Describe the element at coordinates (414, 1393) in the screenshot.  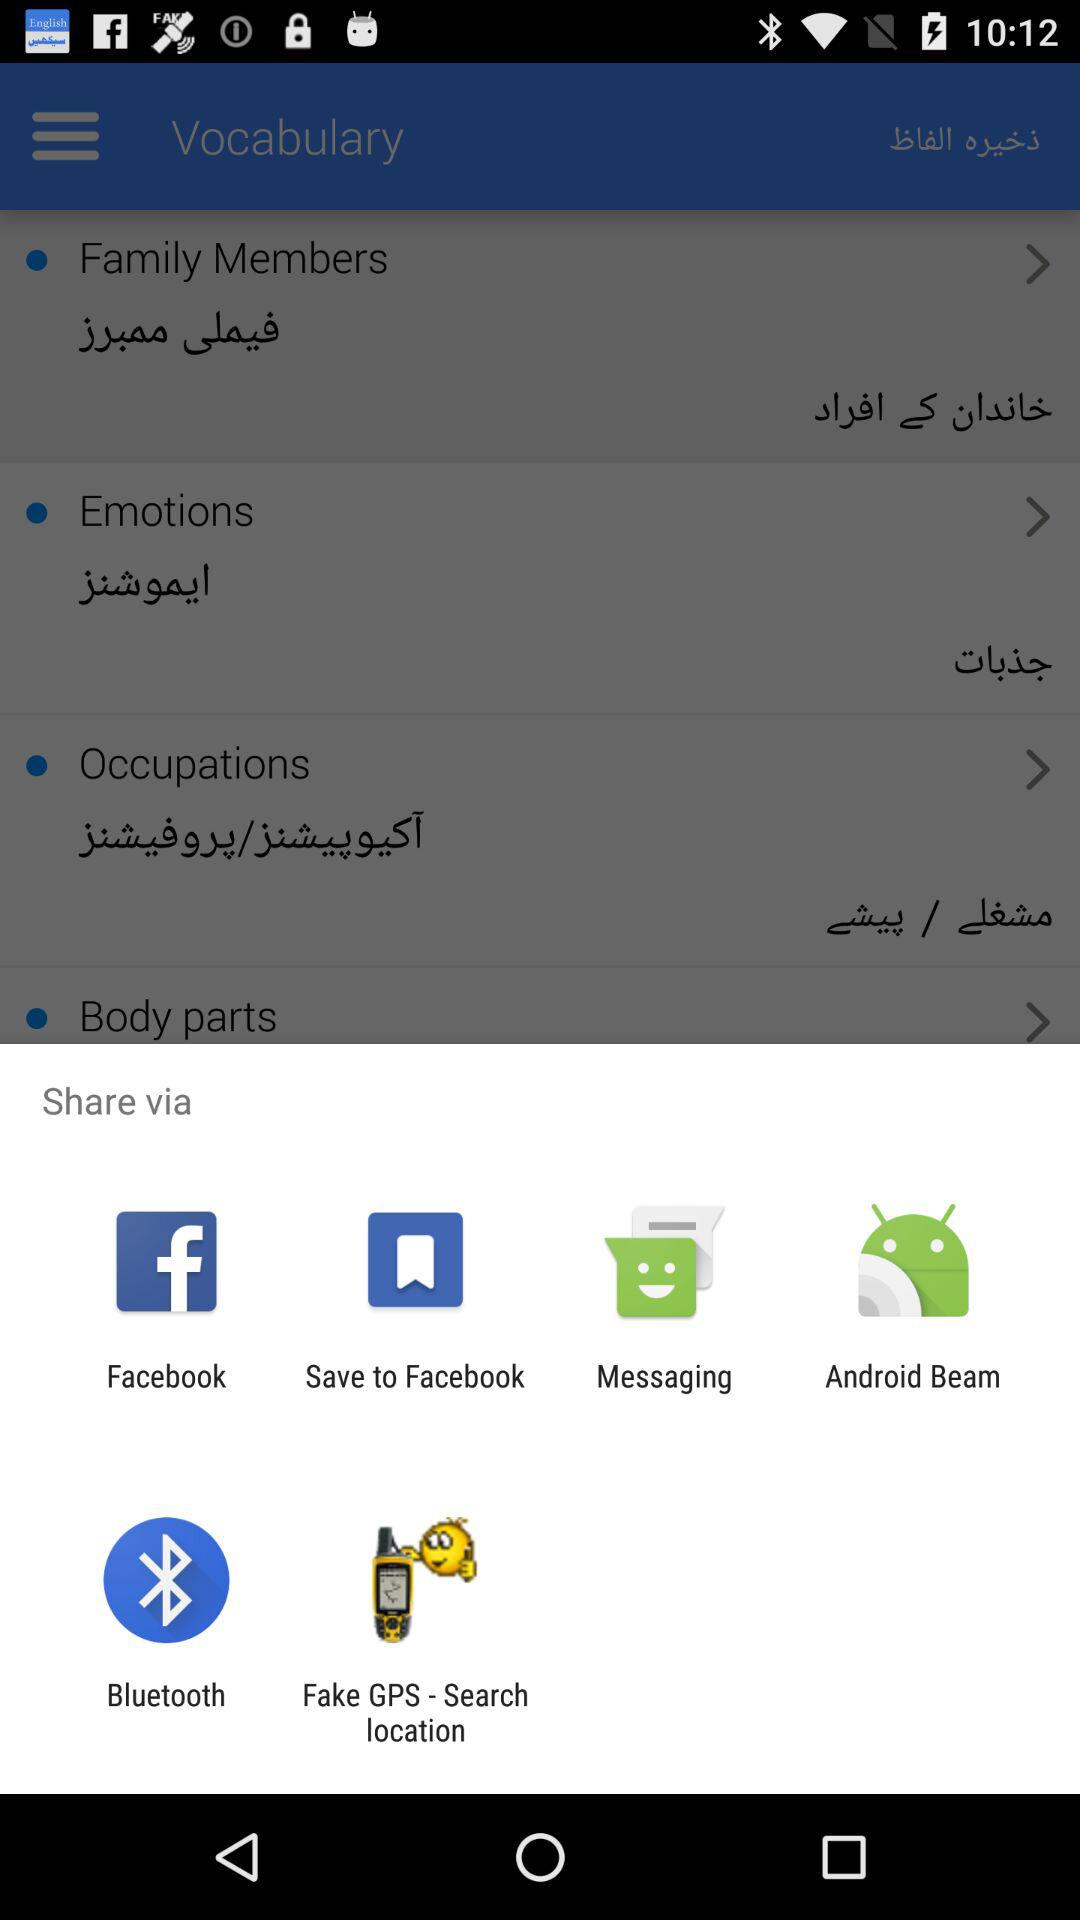
I see `tap the item to the left of the messaging icon` at that location.